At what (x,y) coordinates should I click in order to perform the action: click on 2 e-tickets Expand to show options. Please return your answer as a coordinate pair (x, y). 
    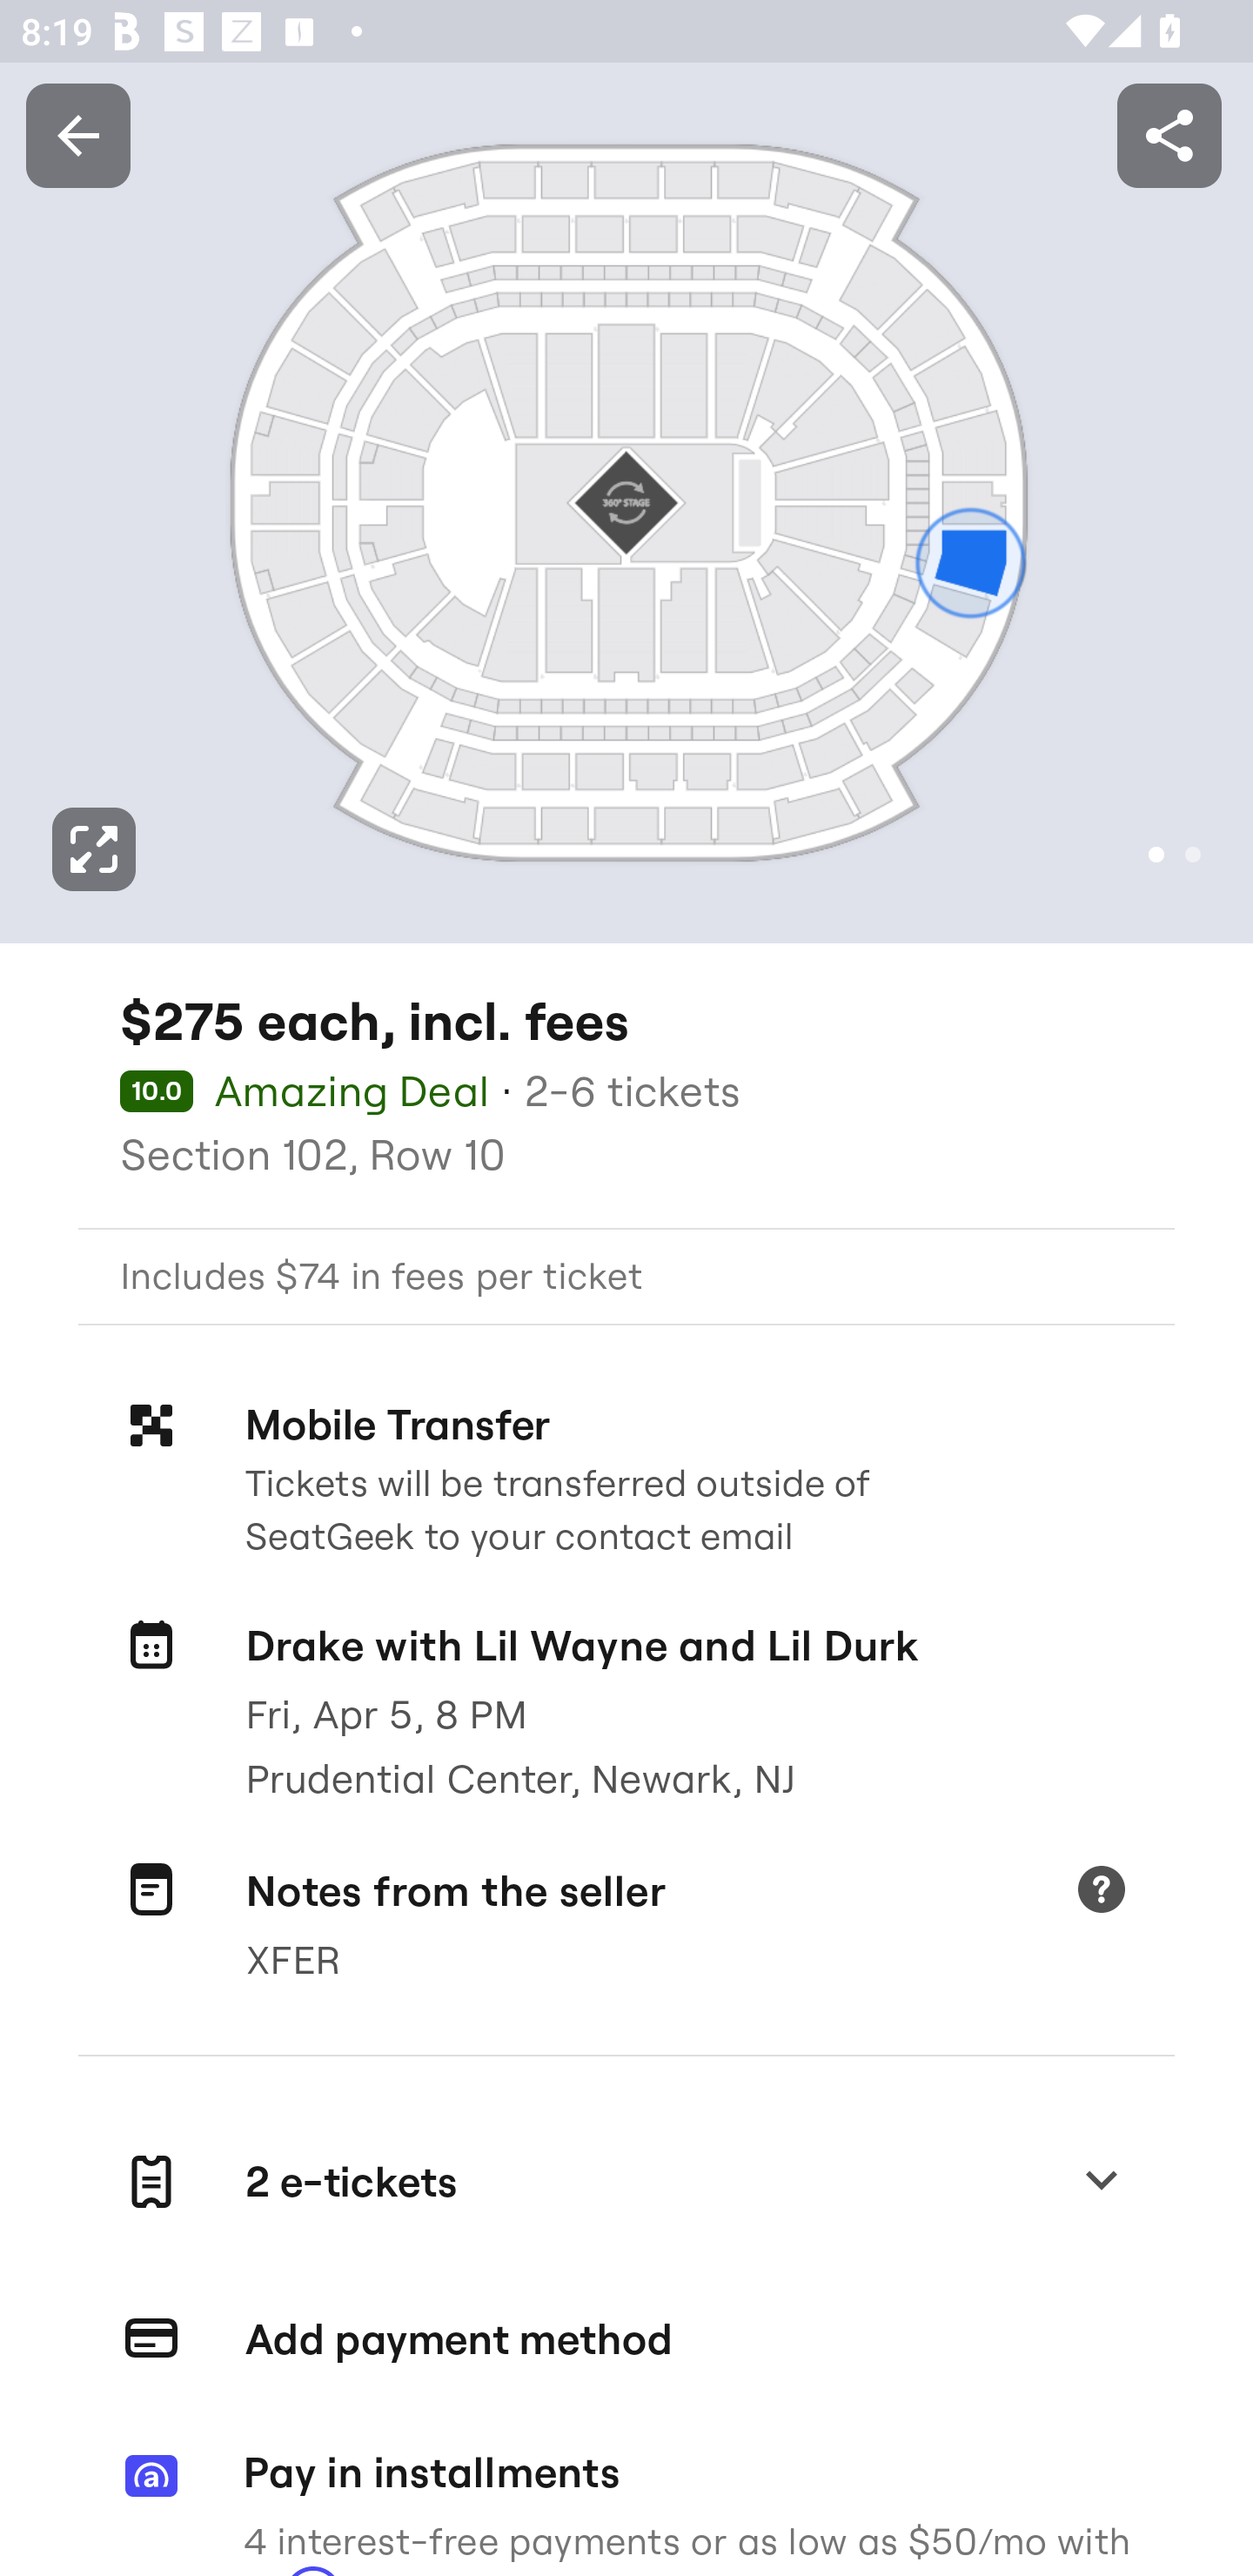
    Looking at the image, I should click on (626, 2183).